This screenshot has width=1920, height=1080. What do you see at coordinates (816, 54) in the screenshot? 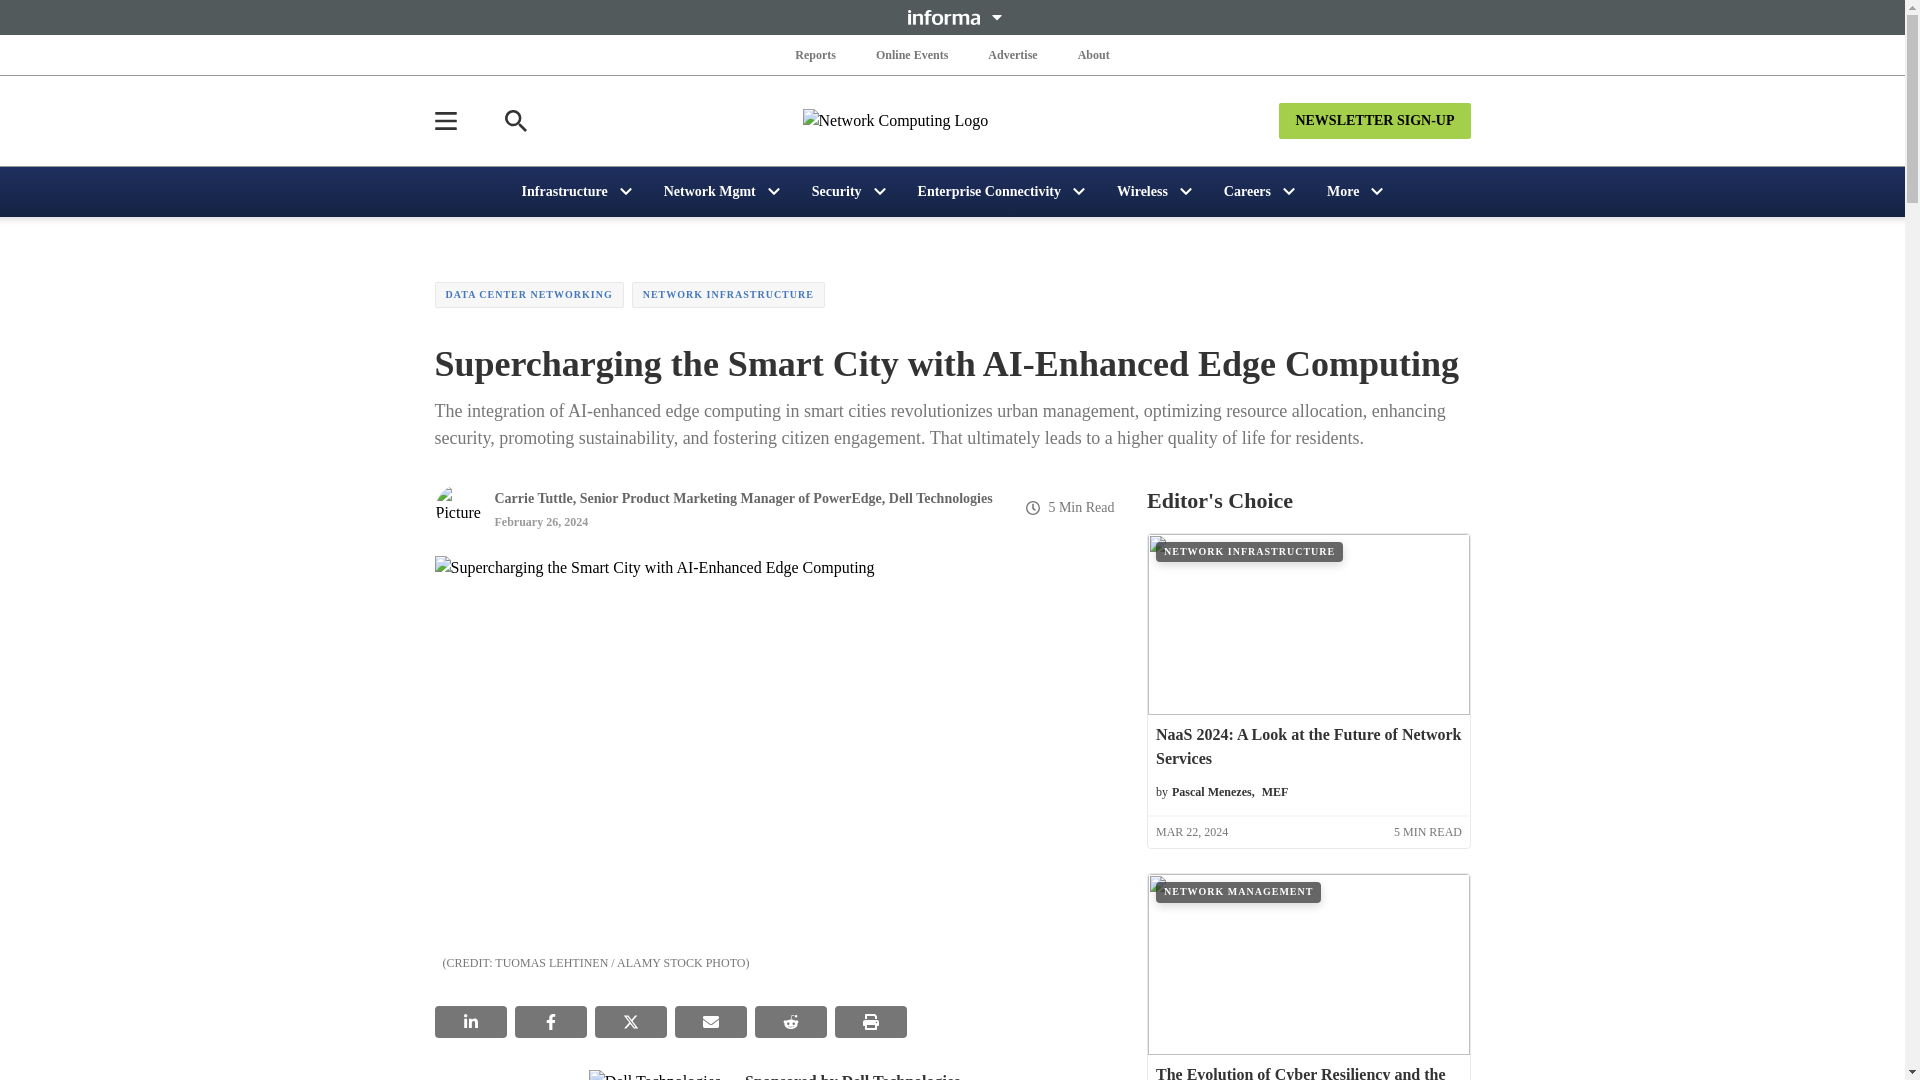
I see `Reports` at bounding box center [816, 54].